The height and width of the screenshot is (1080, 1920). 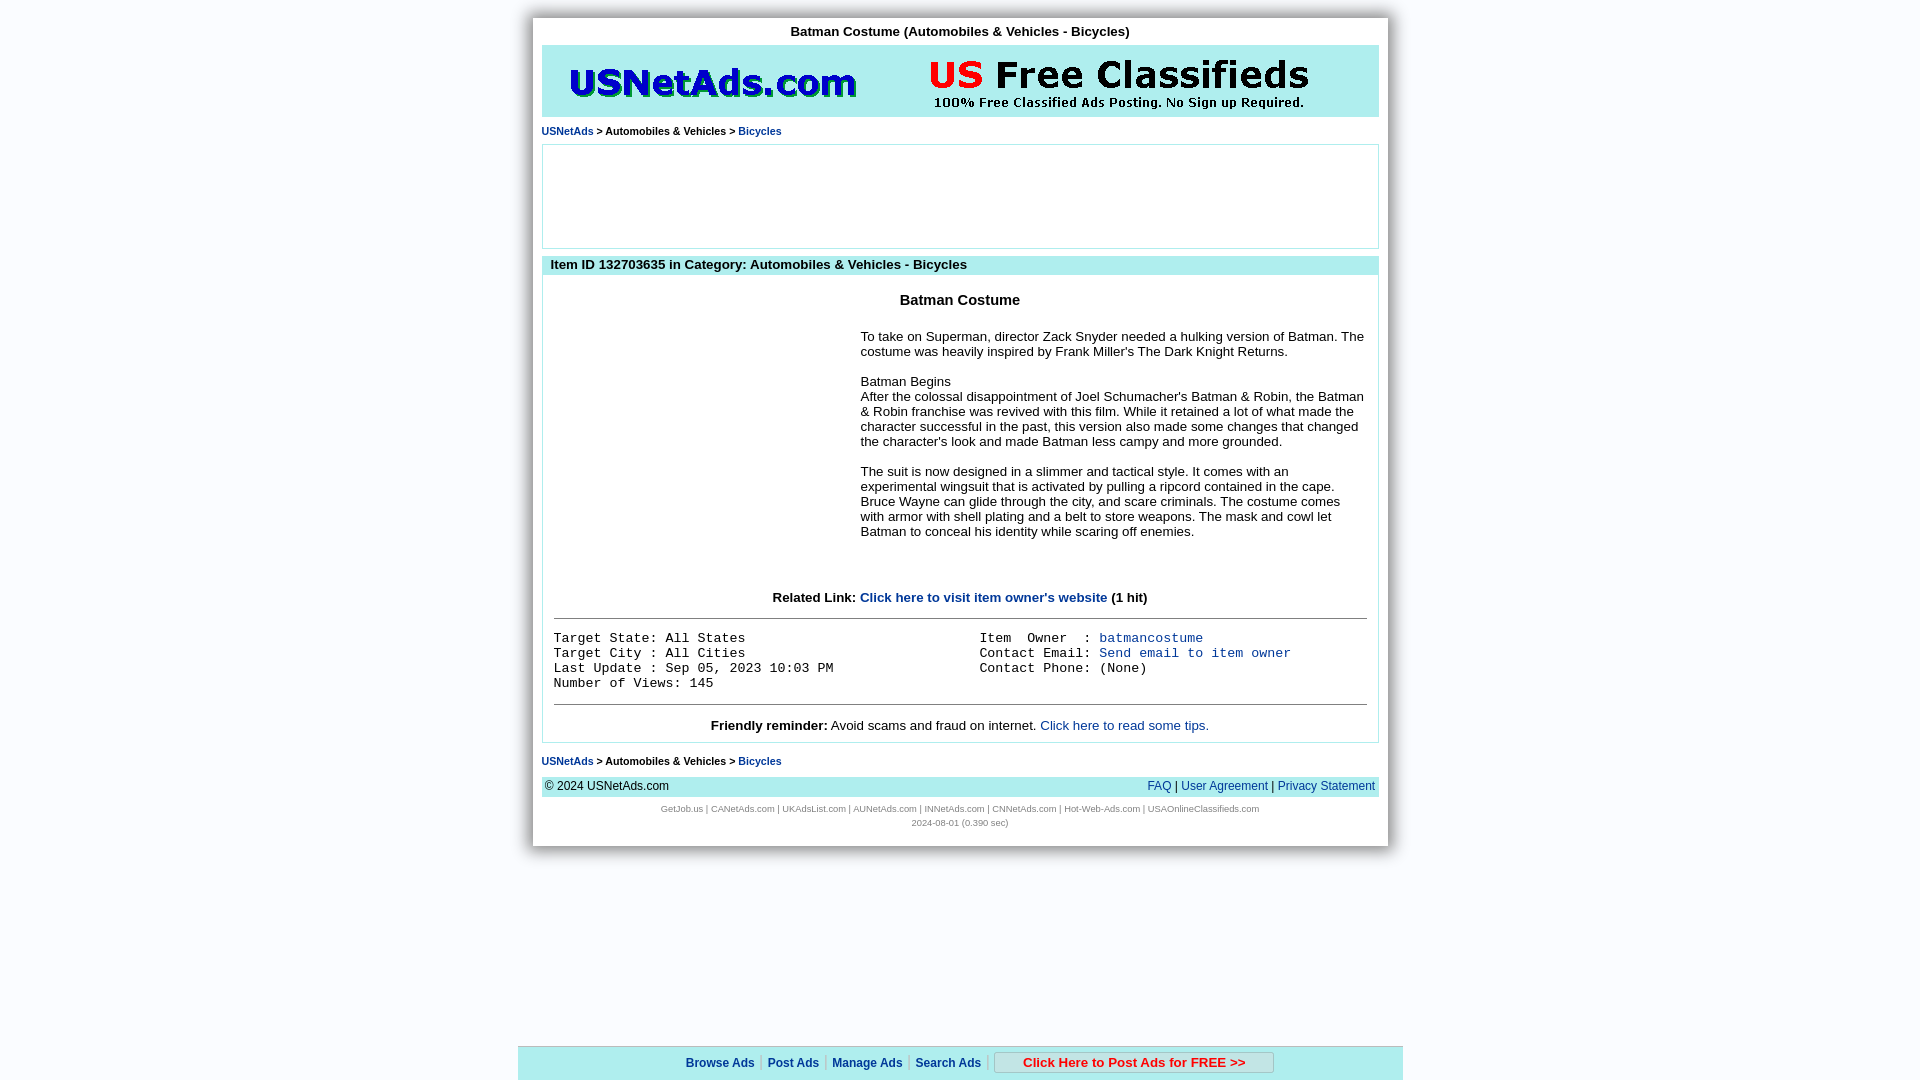 I want to click on Send email to item owner, so click(x=1194, y=652).